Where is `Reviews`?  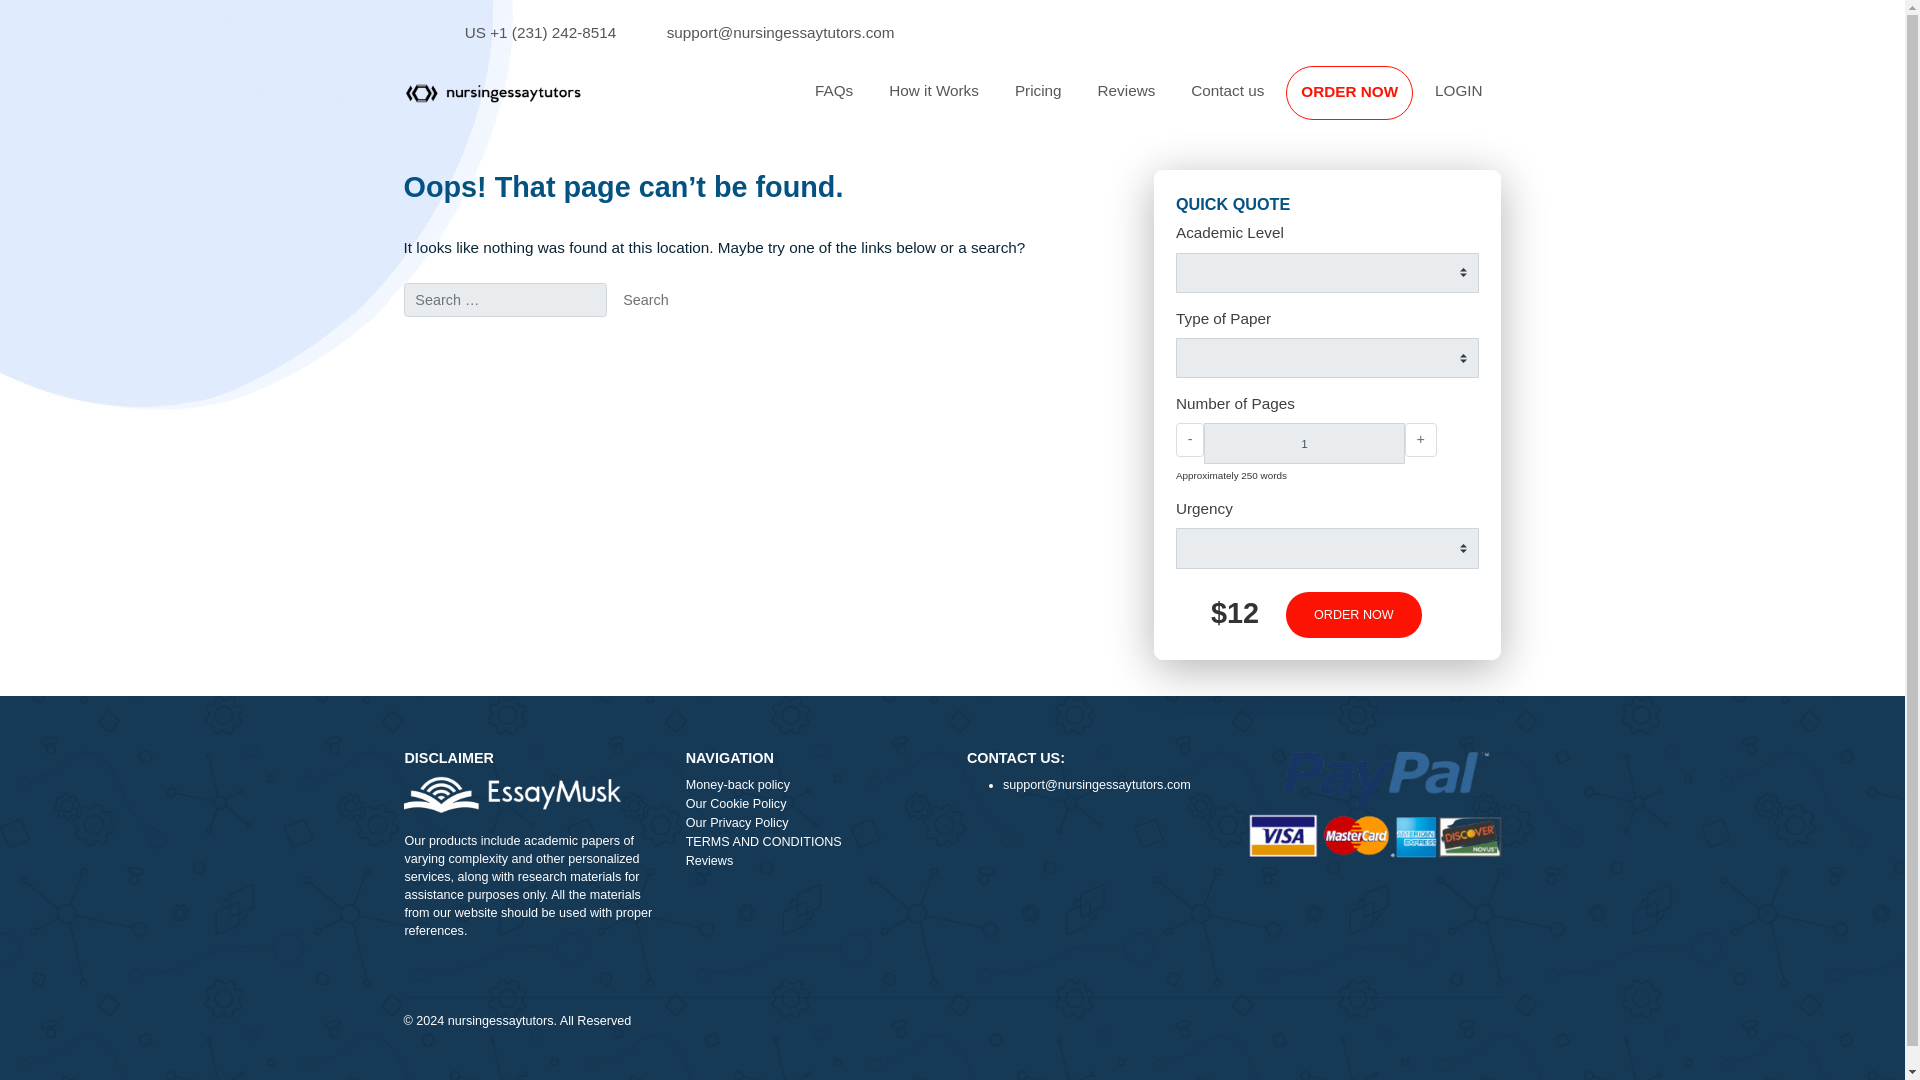 Reviews is located at coordinates (1251, 101).